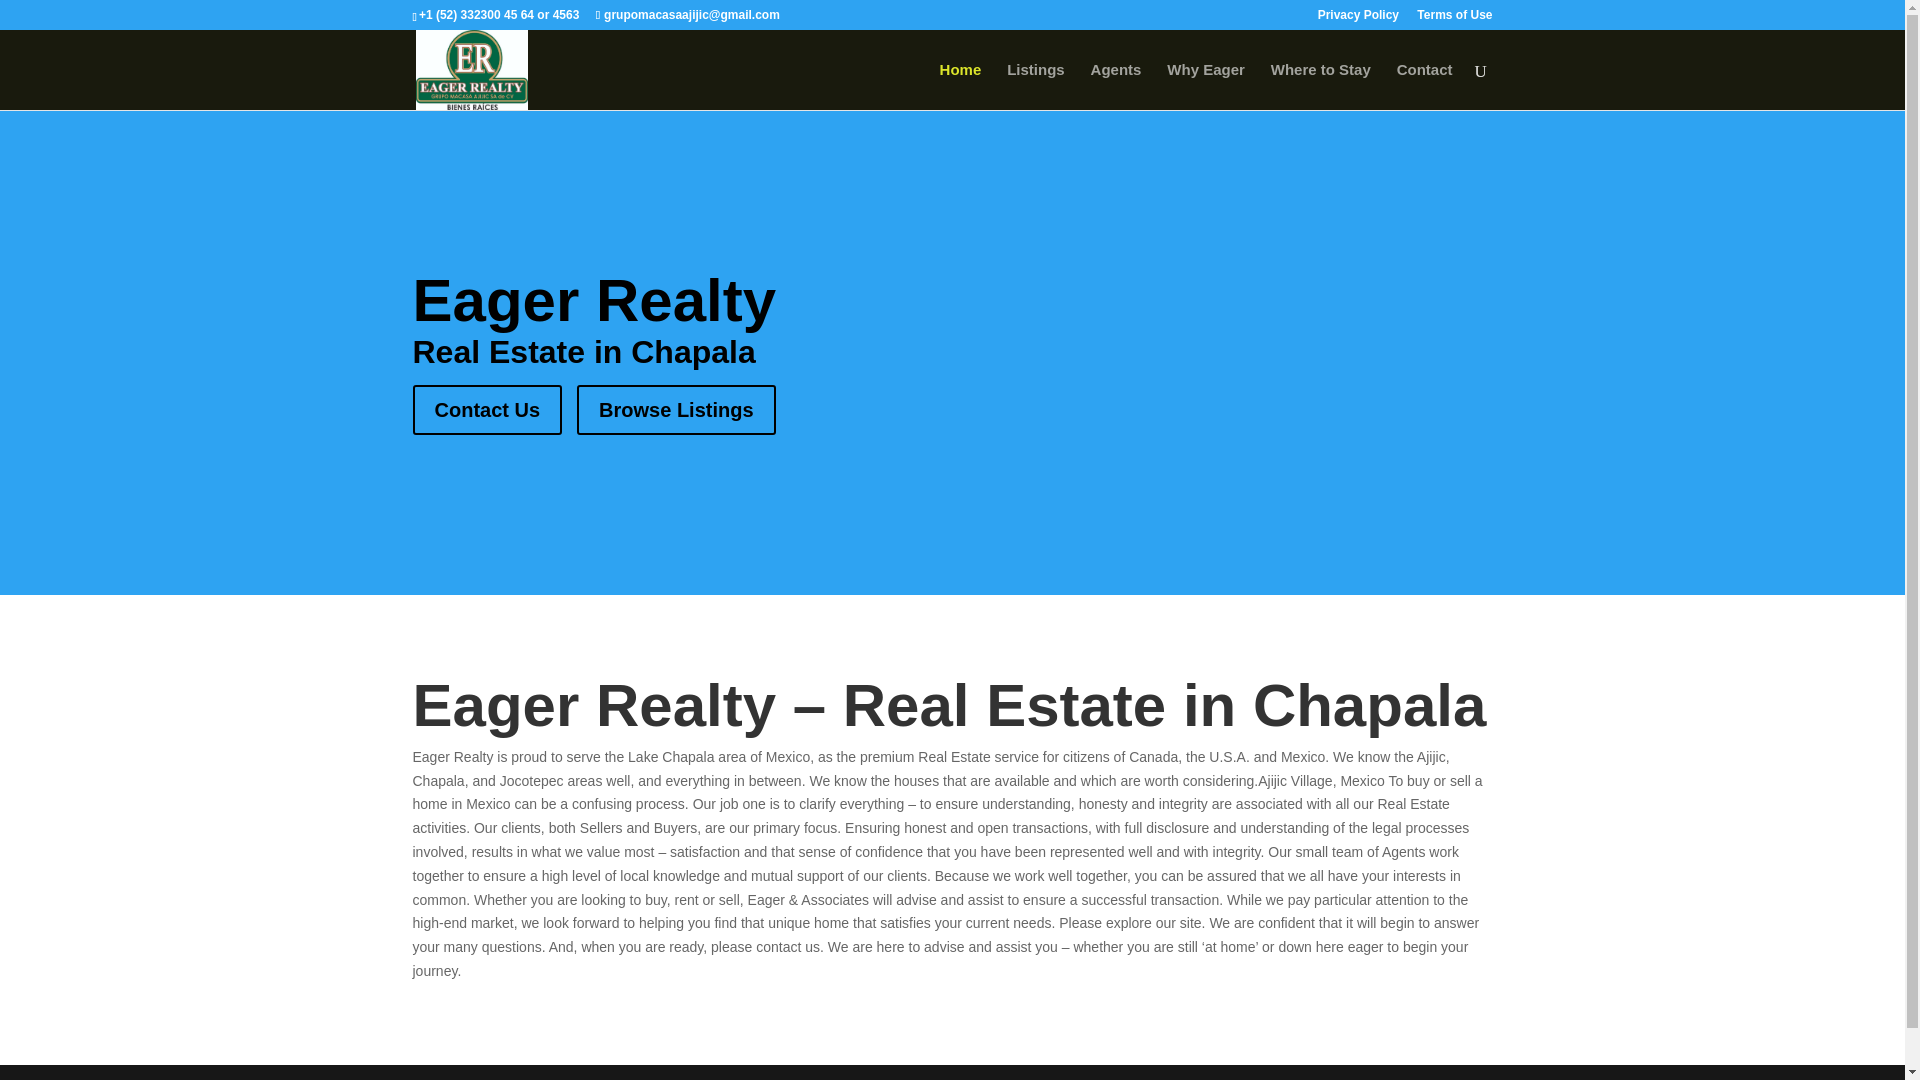  Describe the element at coordinates (1425, 86) in the screenshot. I see `Contact` at that location.